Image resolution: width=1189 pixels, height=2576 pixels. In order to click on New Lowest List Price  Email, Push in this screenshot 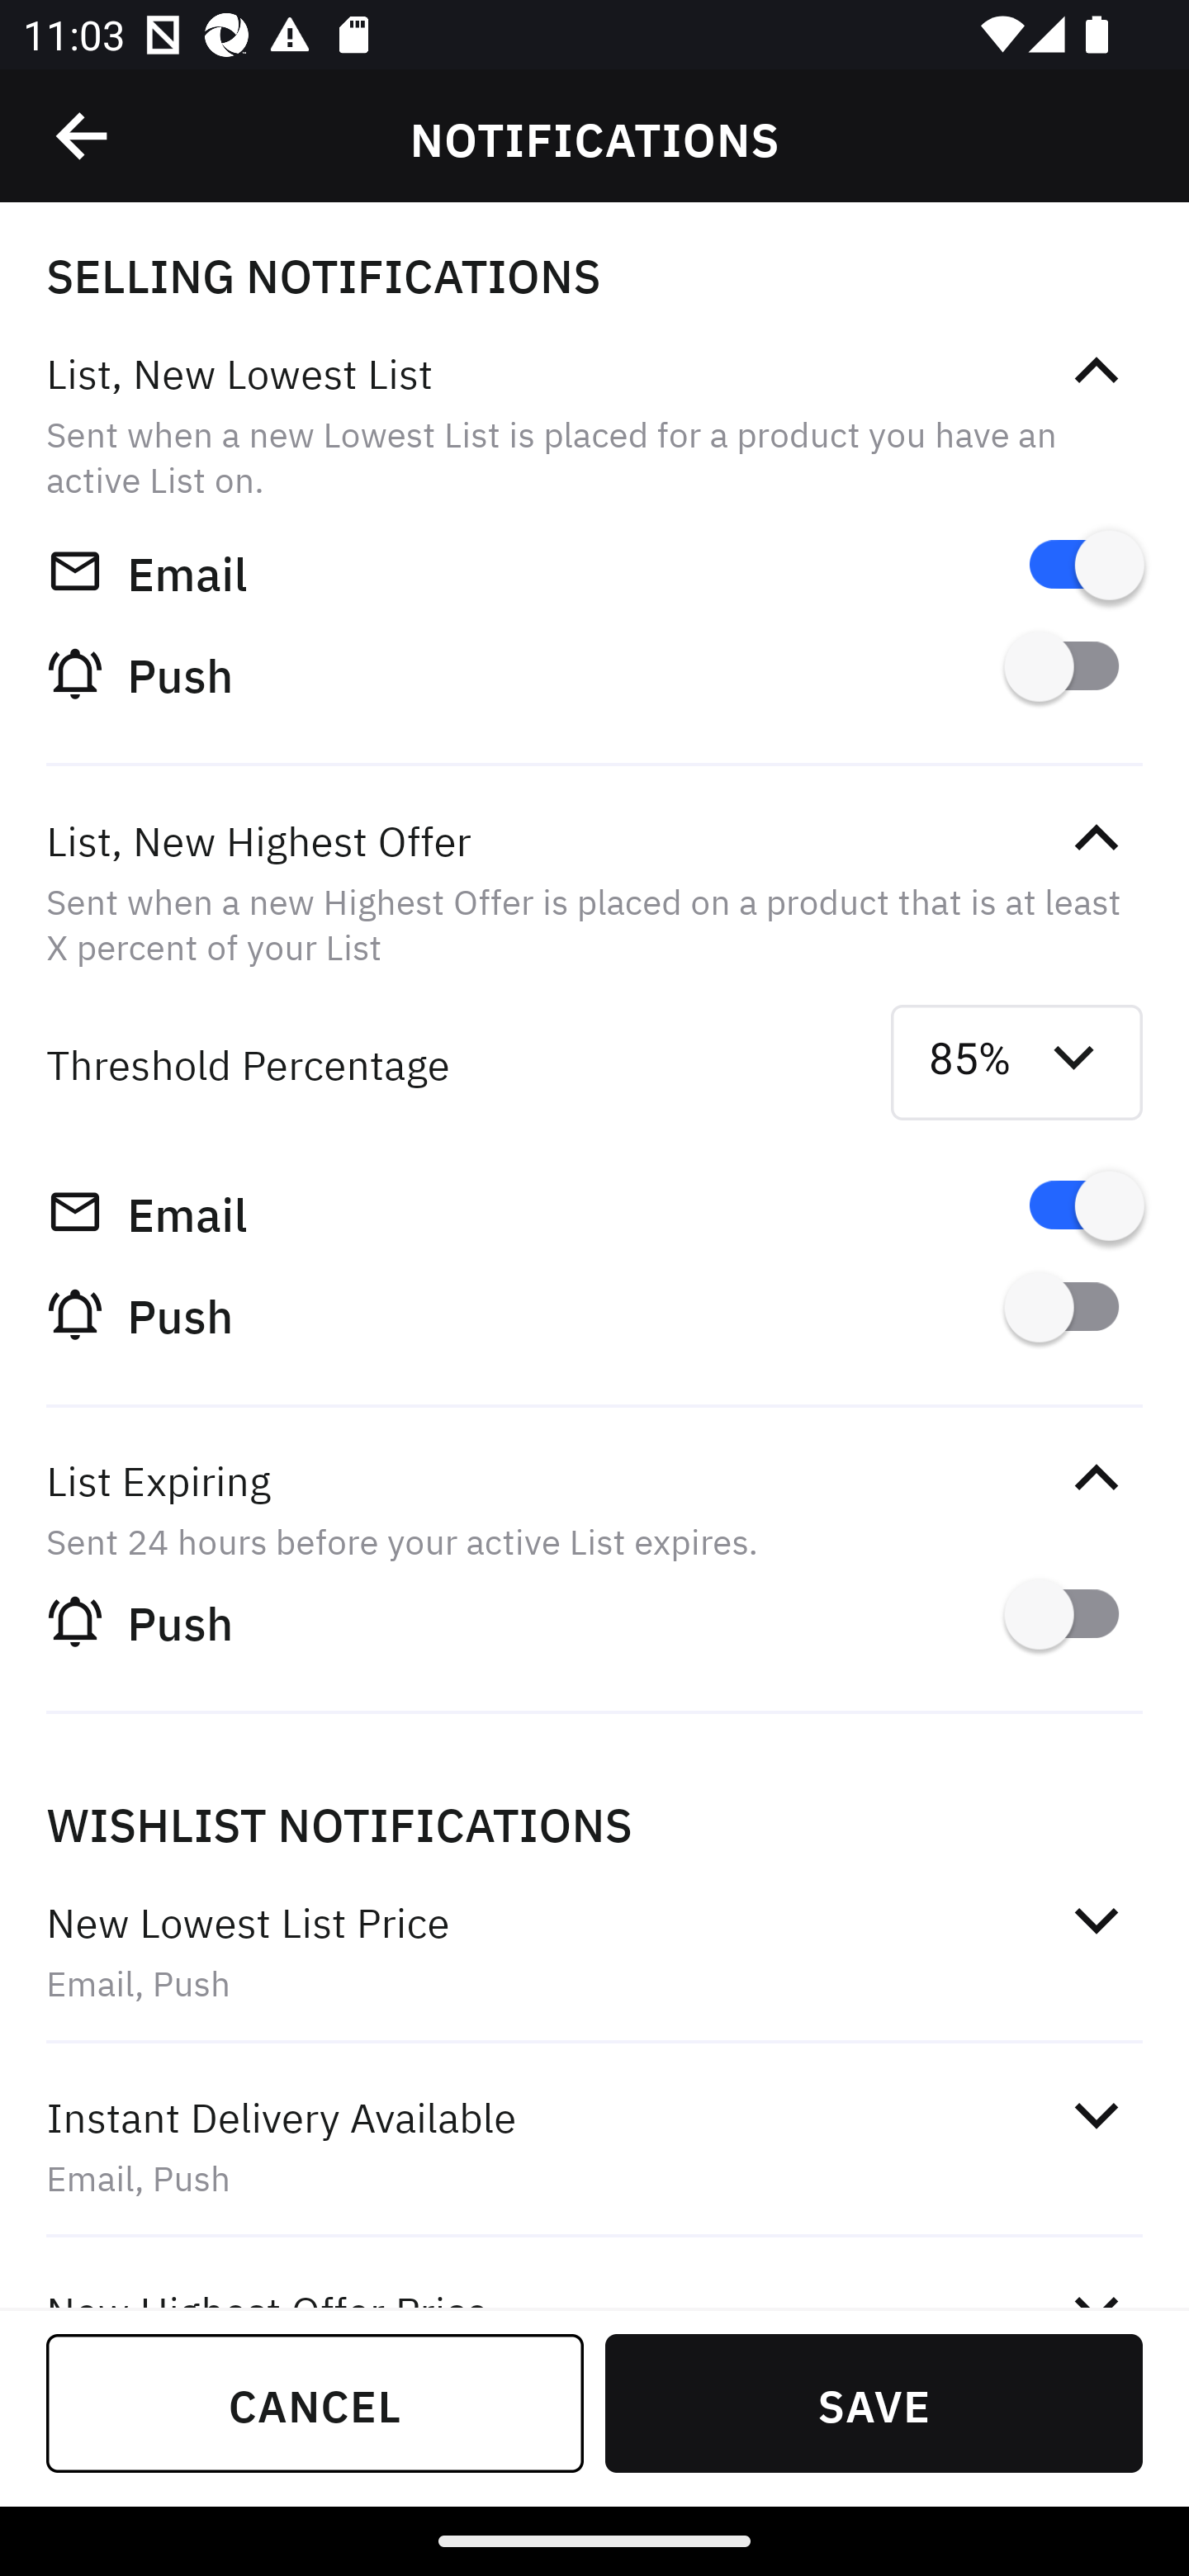, I will do `click(594, 1952)`.